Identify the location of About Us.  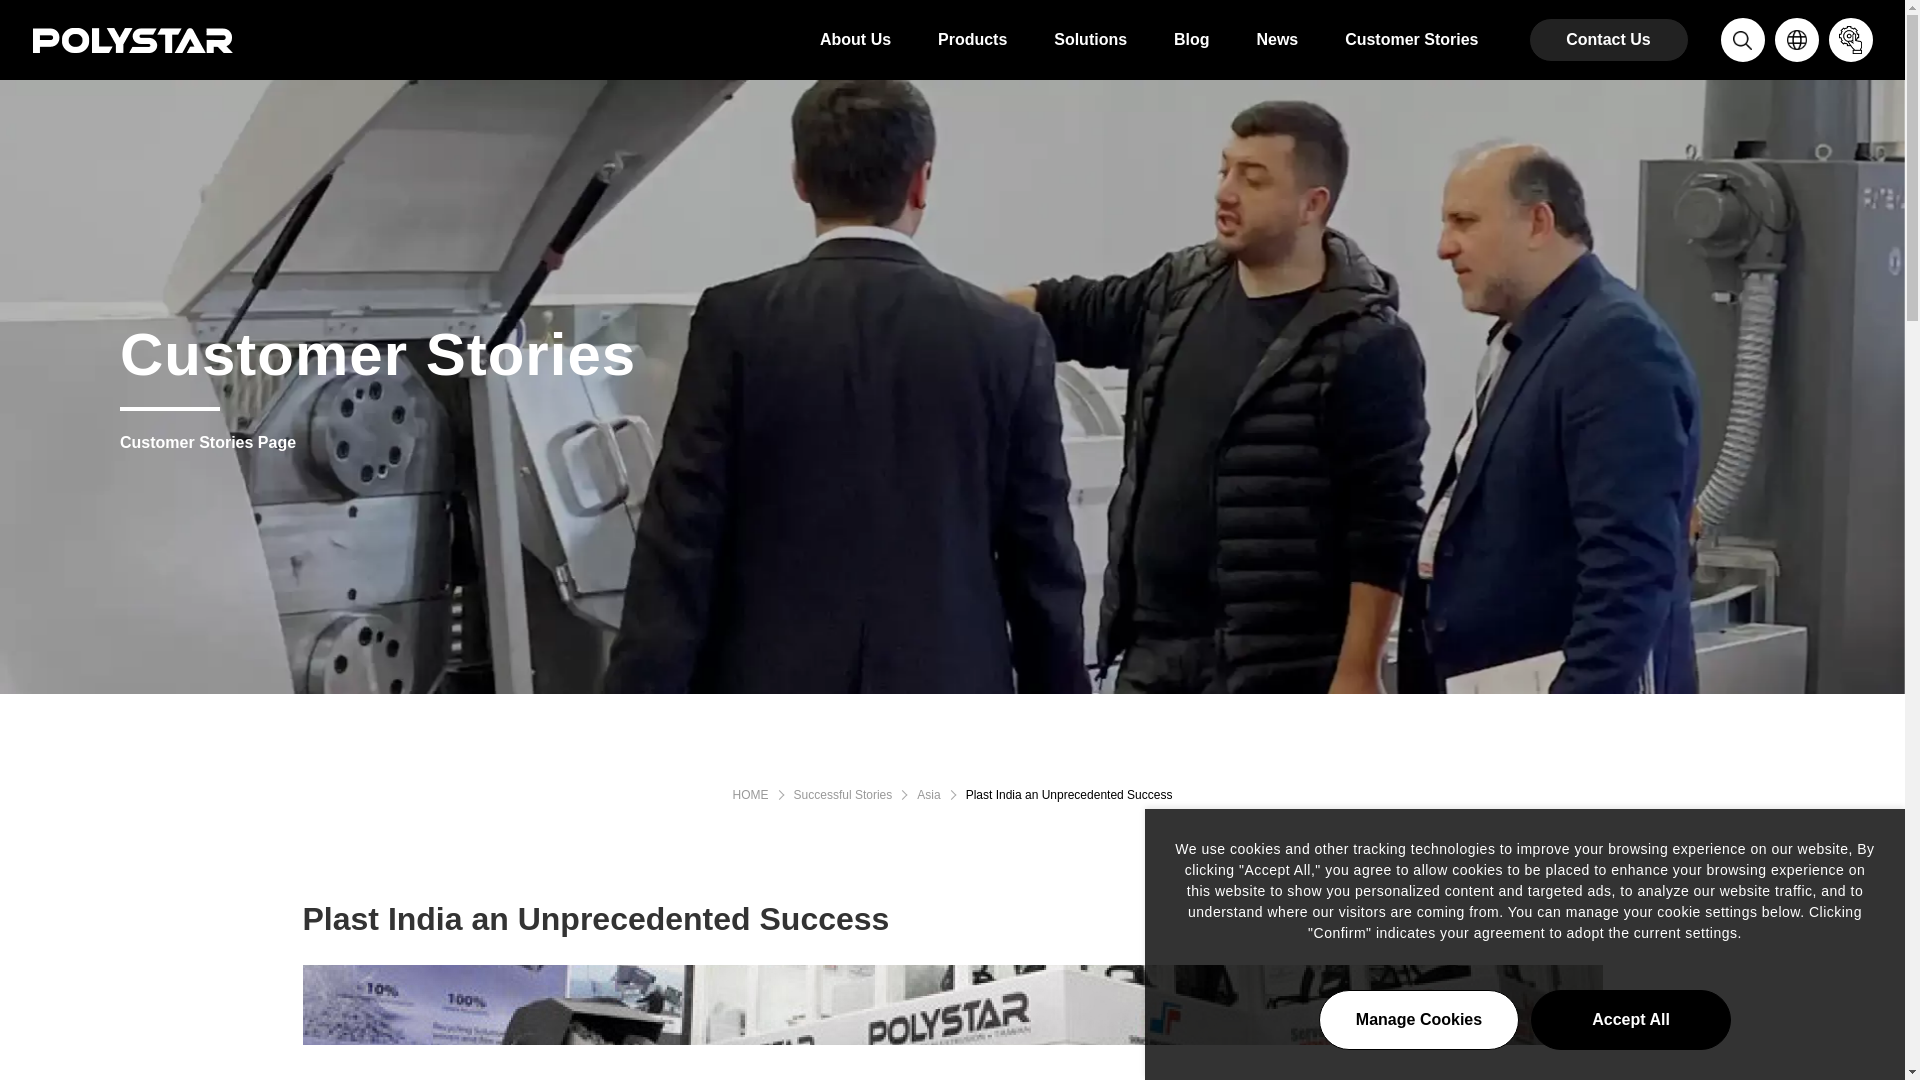
(855, 40).